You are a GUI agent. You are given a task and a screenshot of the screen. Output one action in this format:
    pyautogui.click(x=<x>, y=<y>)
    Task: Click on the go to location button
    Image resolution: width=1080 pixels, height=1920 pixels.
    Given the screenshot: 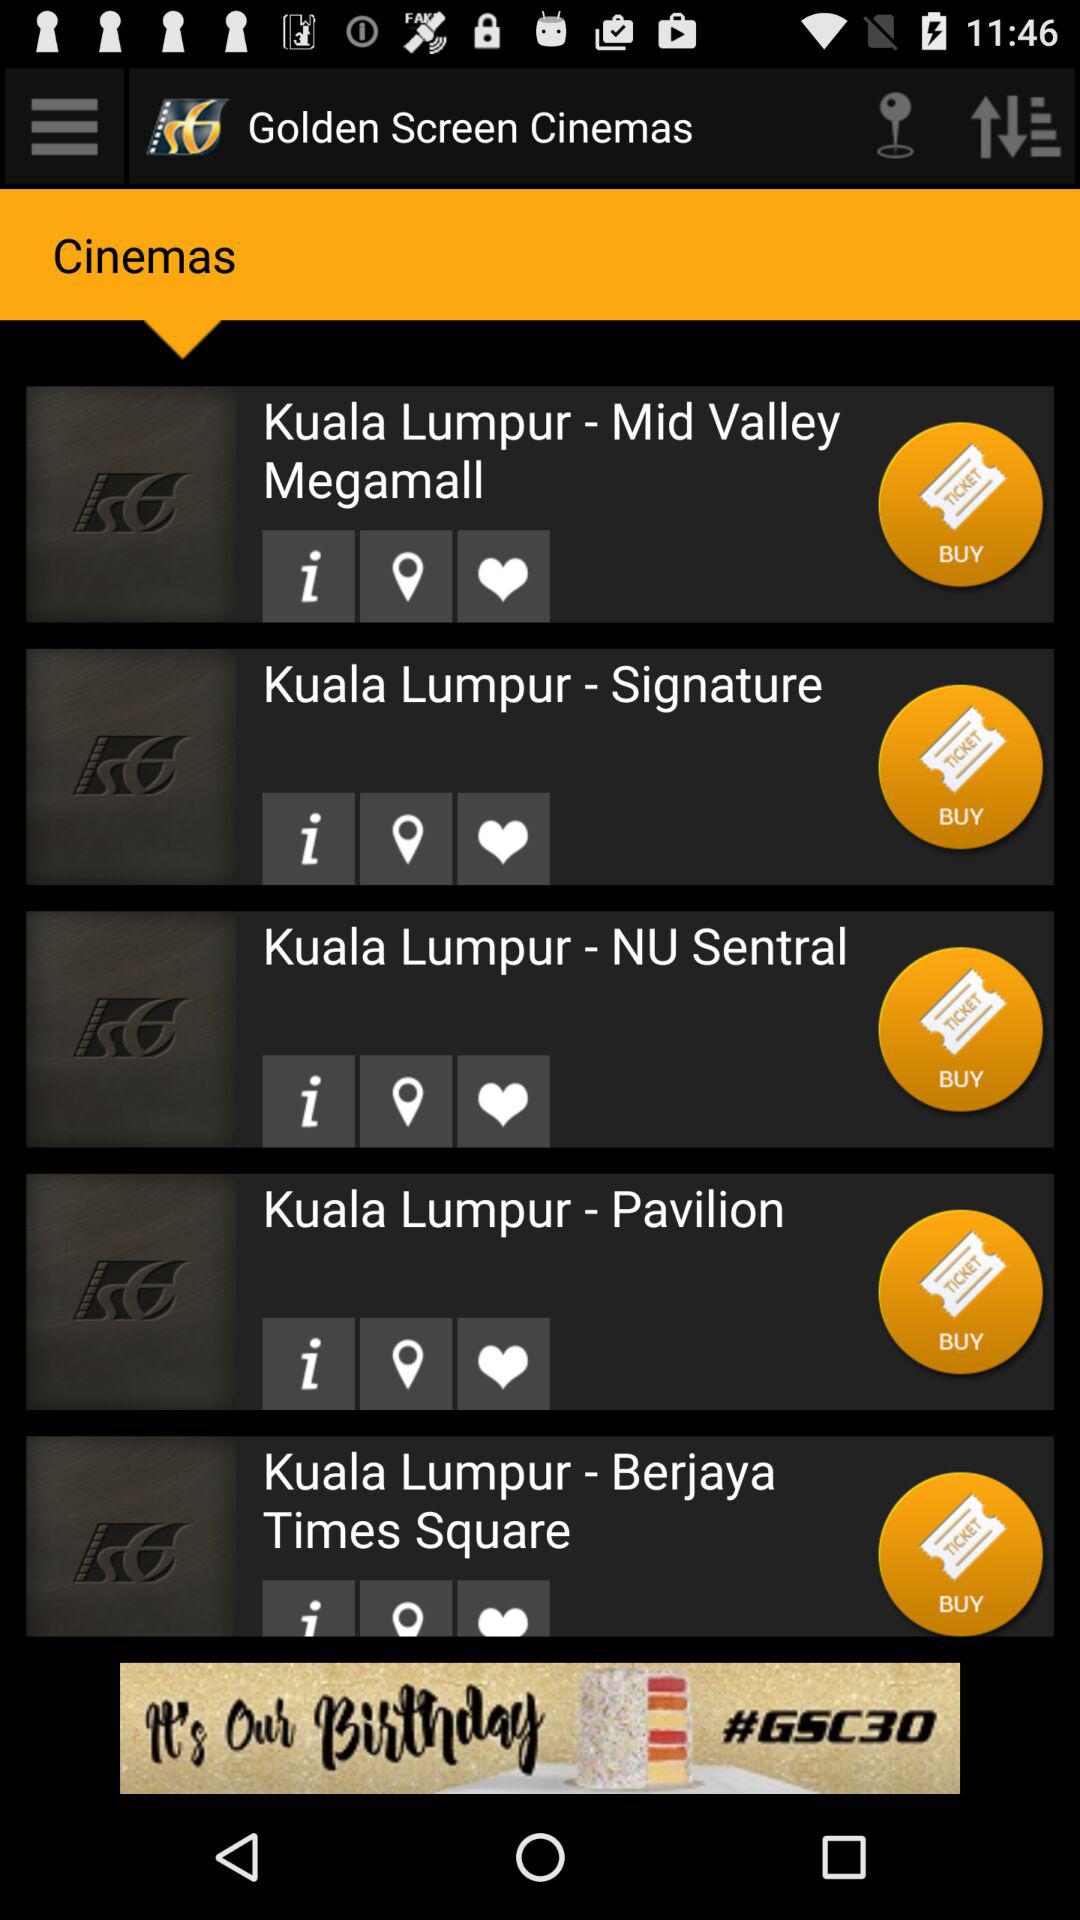 What is the action you would take?
    pyautogui.click(x=308, y=576)
    